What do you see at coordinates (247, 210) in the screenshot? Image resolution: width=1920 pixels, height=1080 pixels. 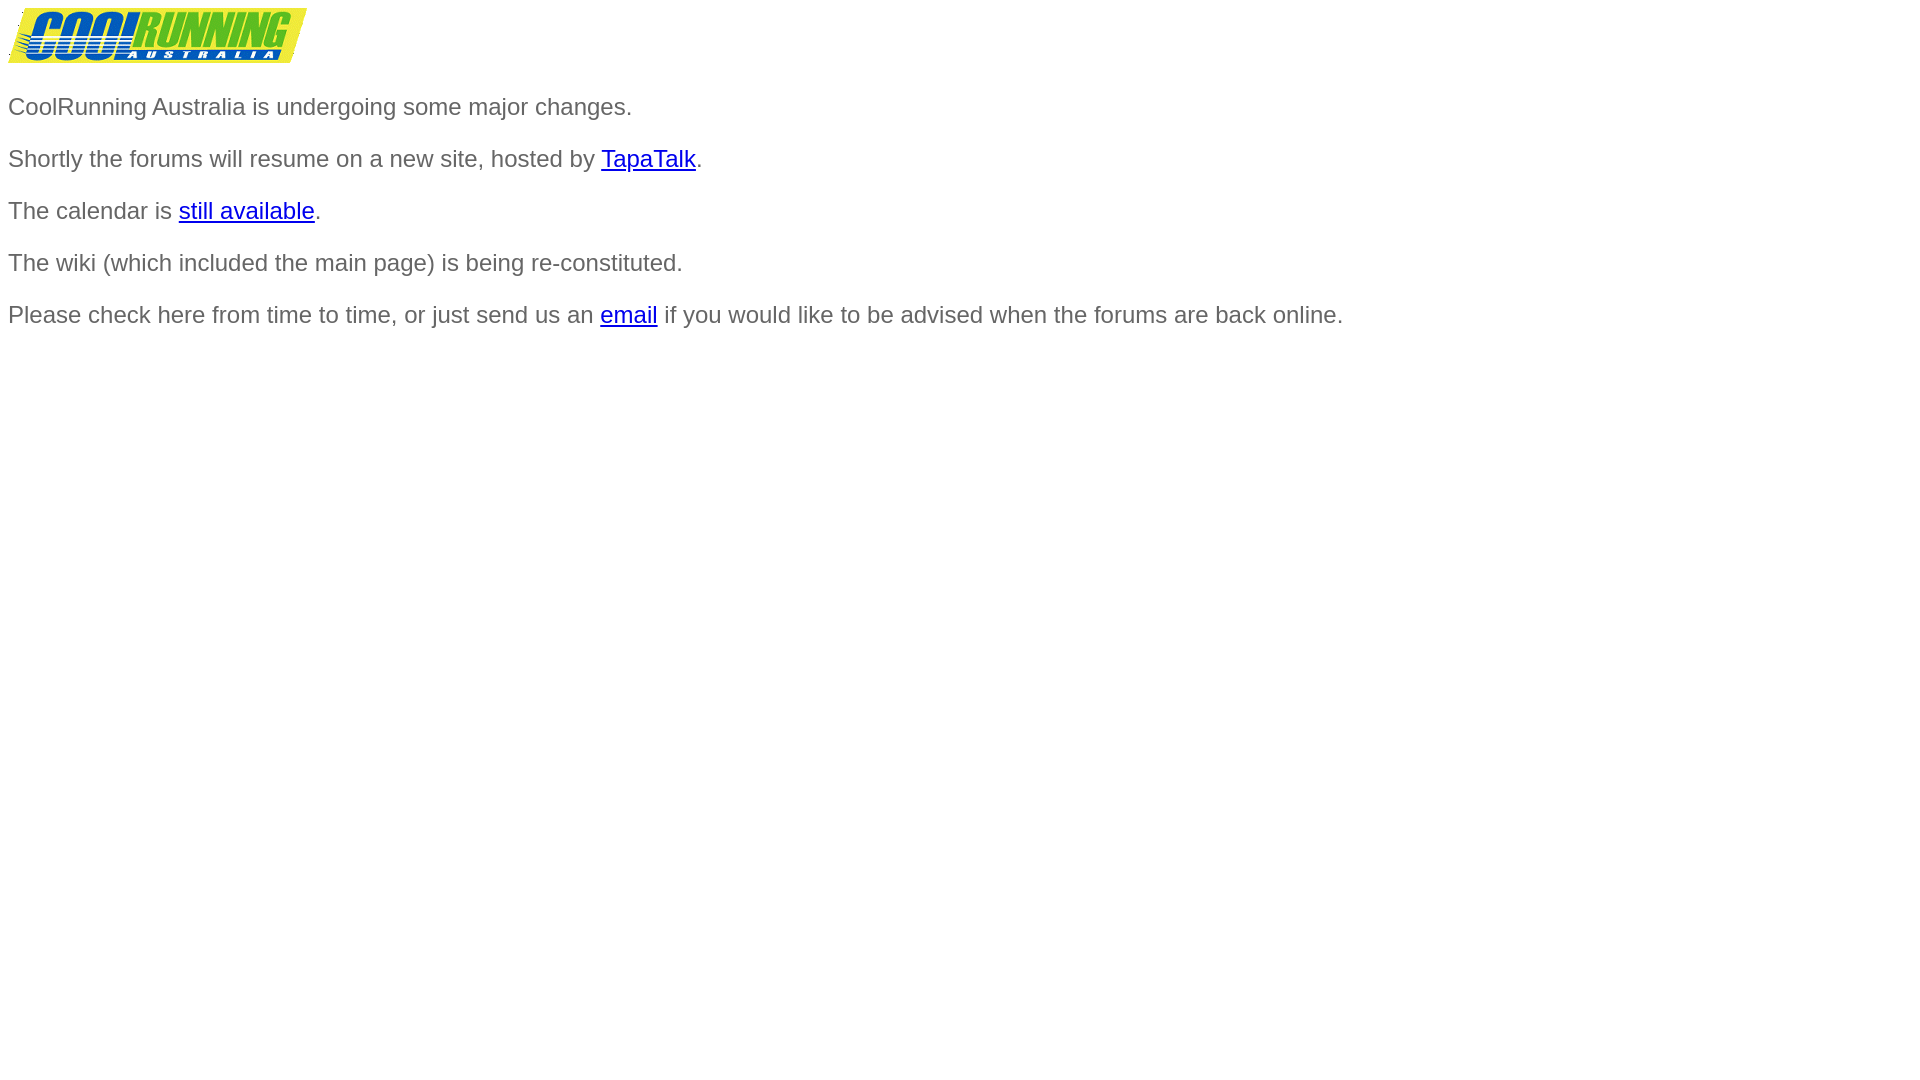 I see `still available` at bounding box center [247, 210].